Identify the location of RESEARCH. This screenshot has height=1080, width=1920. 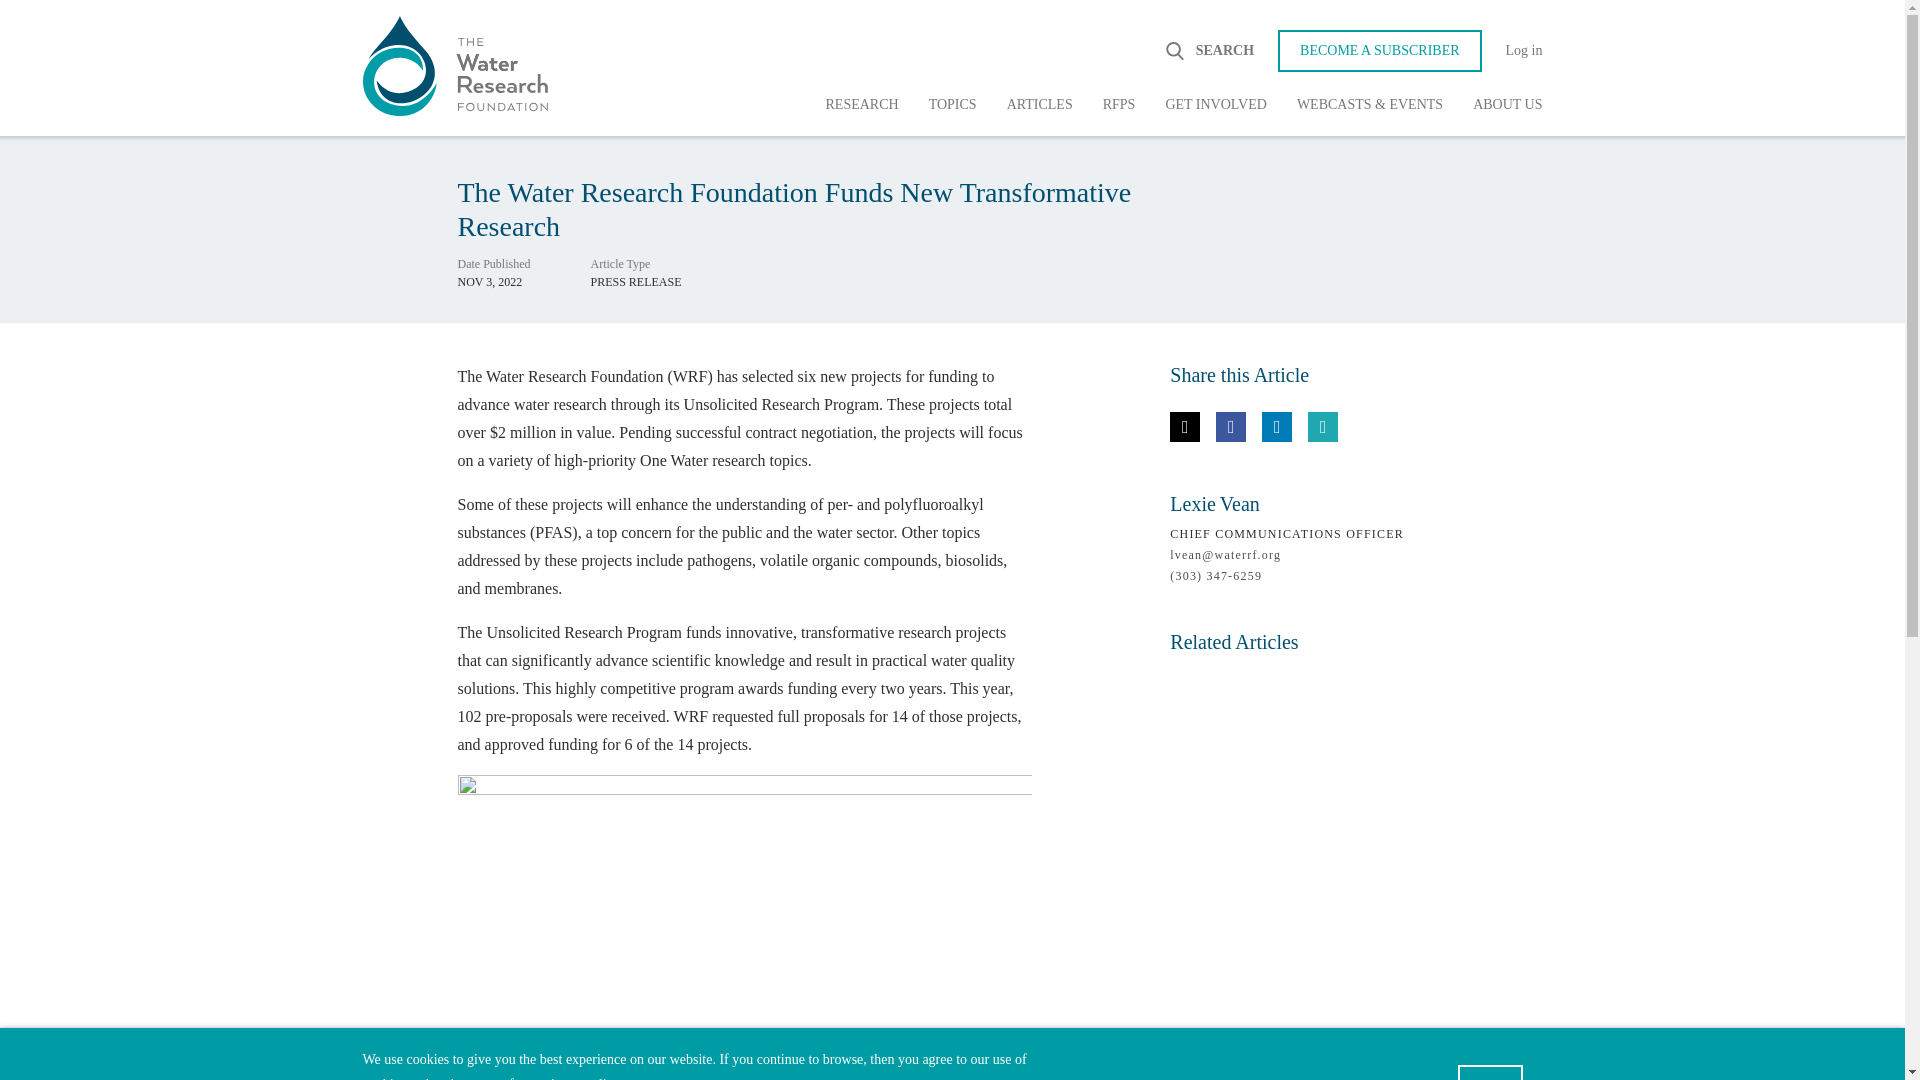
(862, 105).